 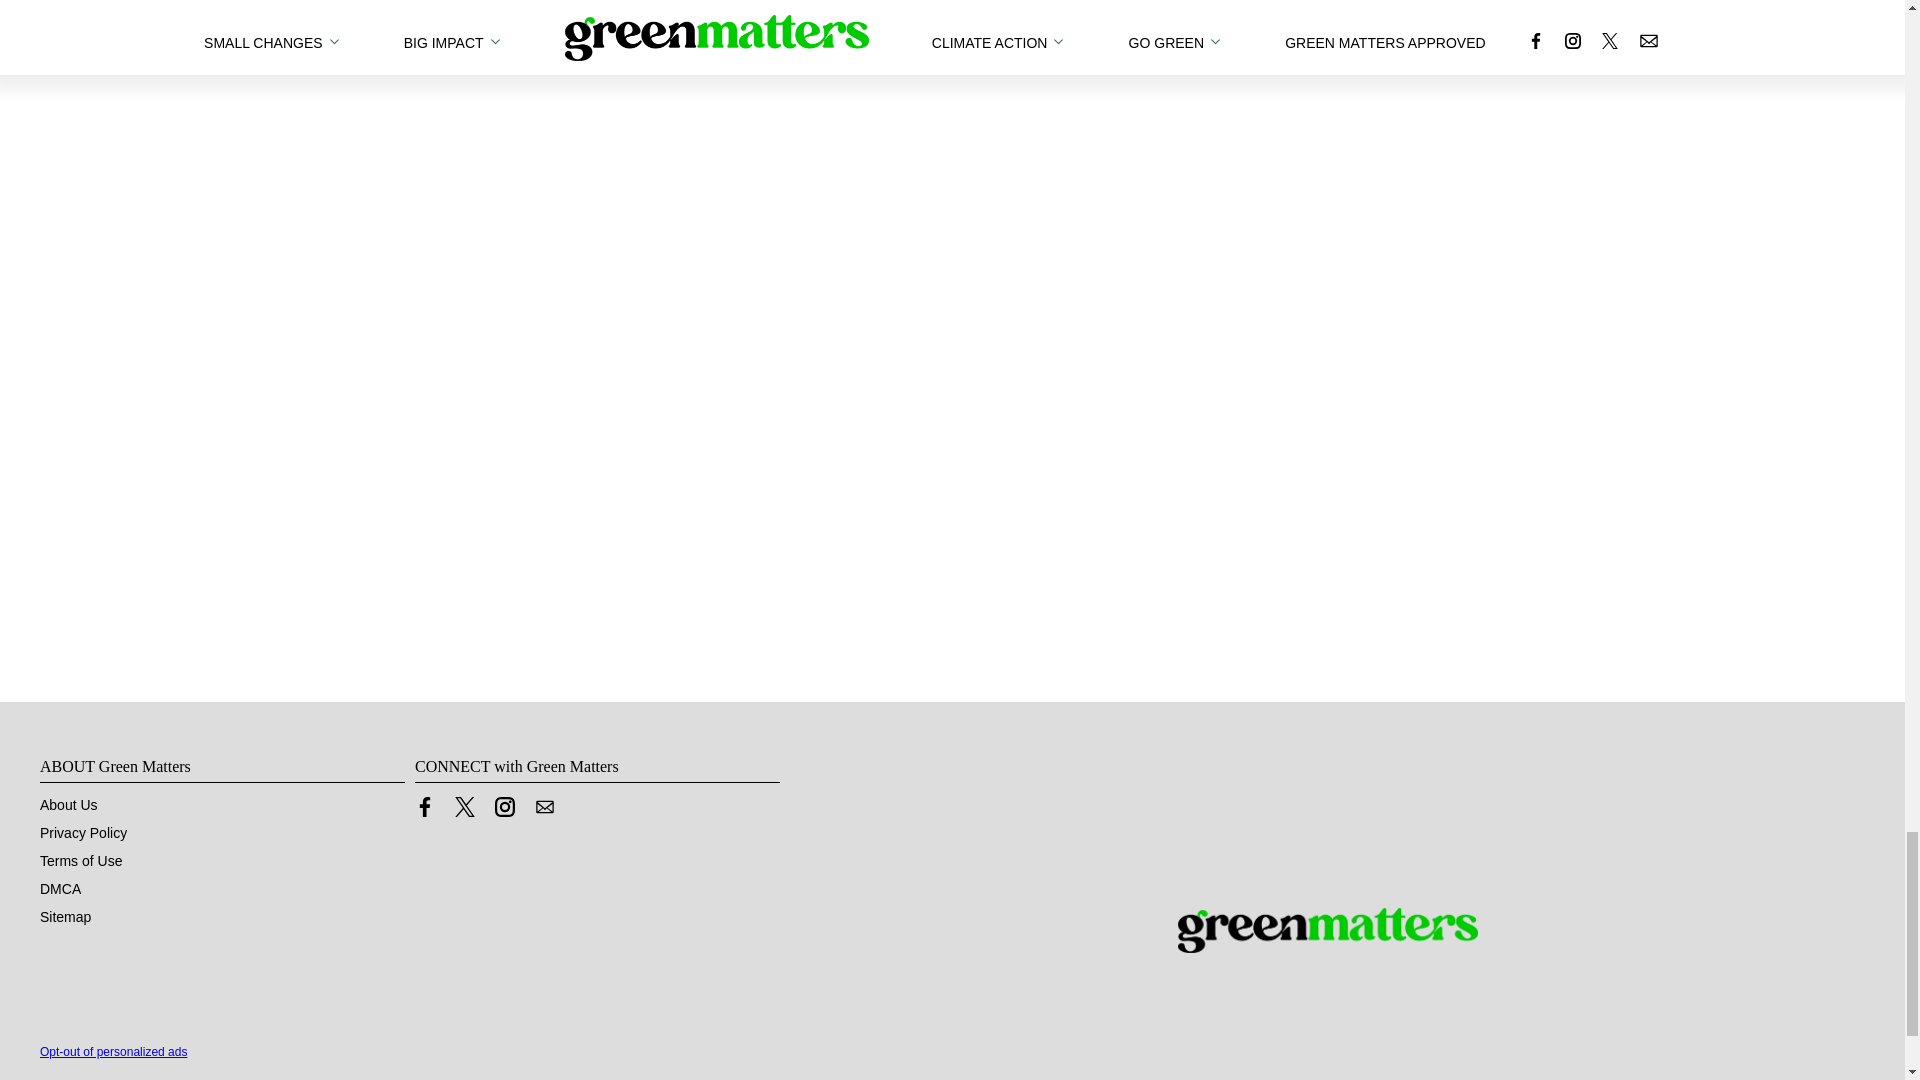 What do you see at coordinates (81, 861) in the screenshot?
I see `Terms of Use` at bounding box center [81, 861].